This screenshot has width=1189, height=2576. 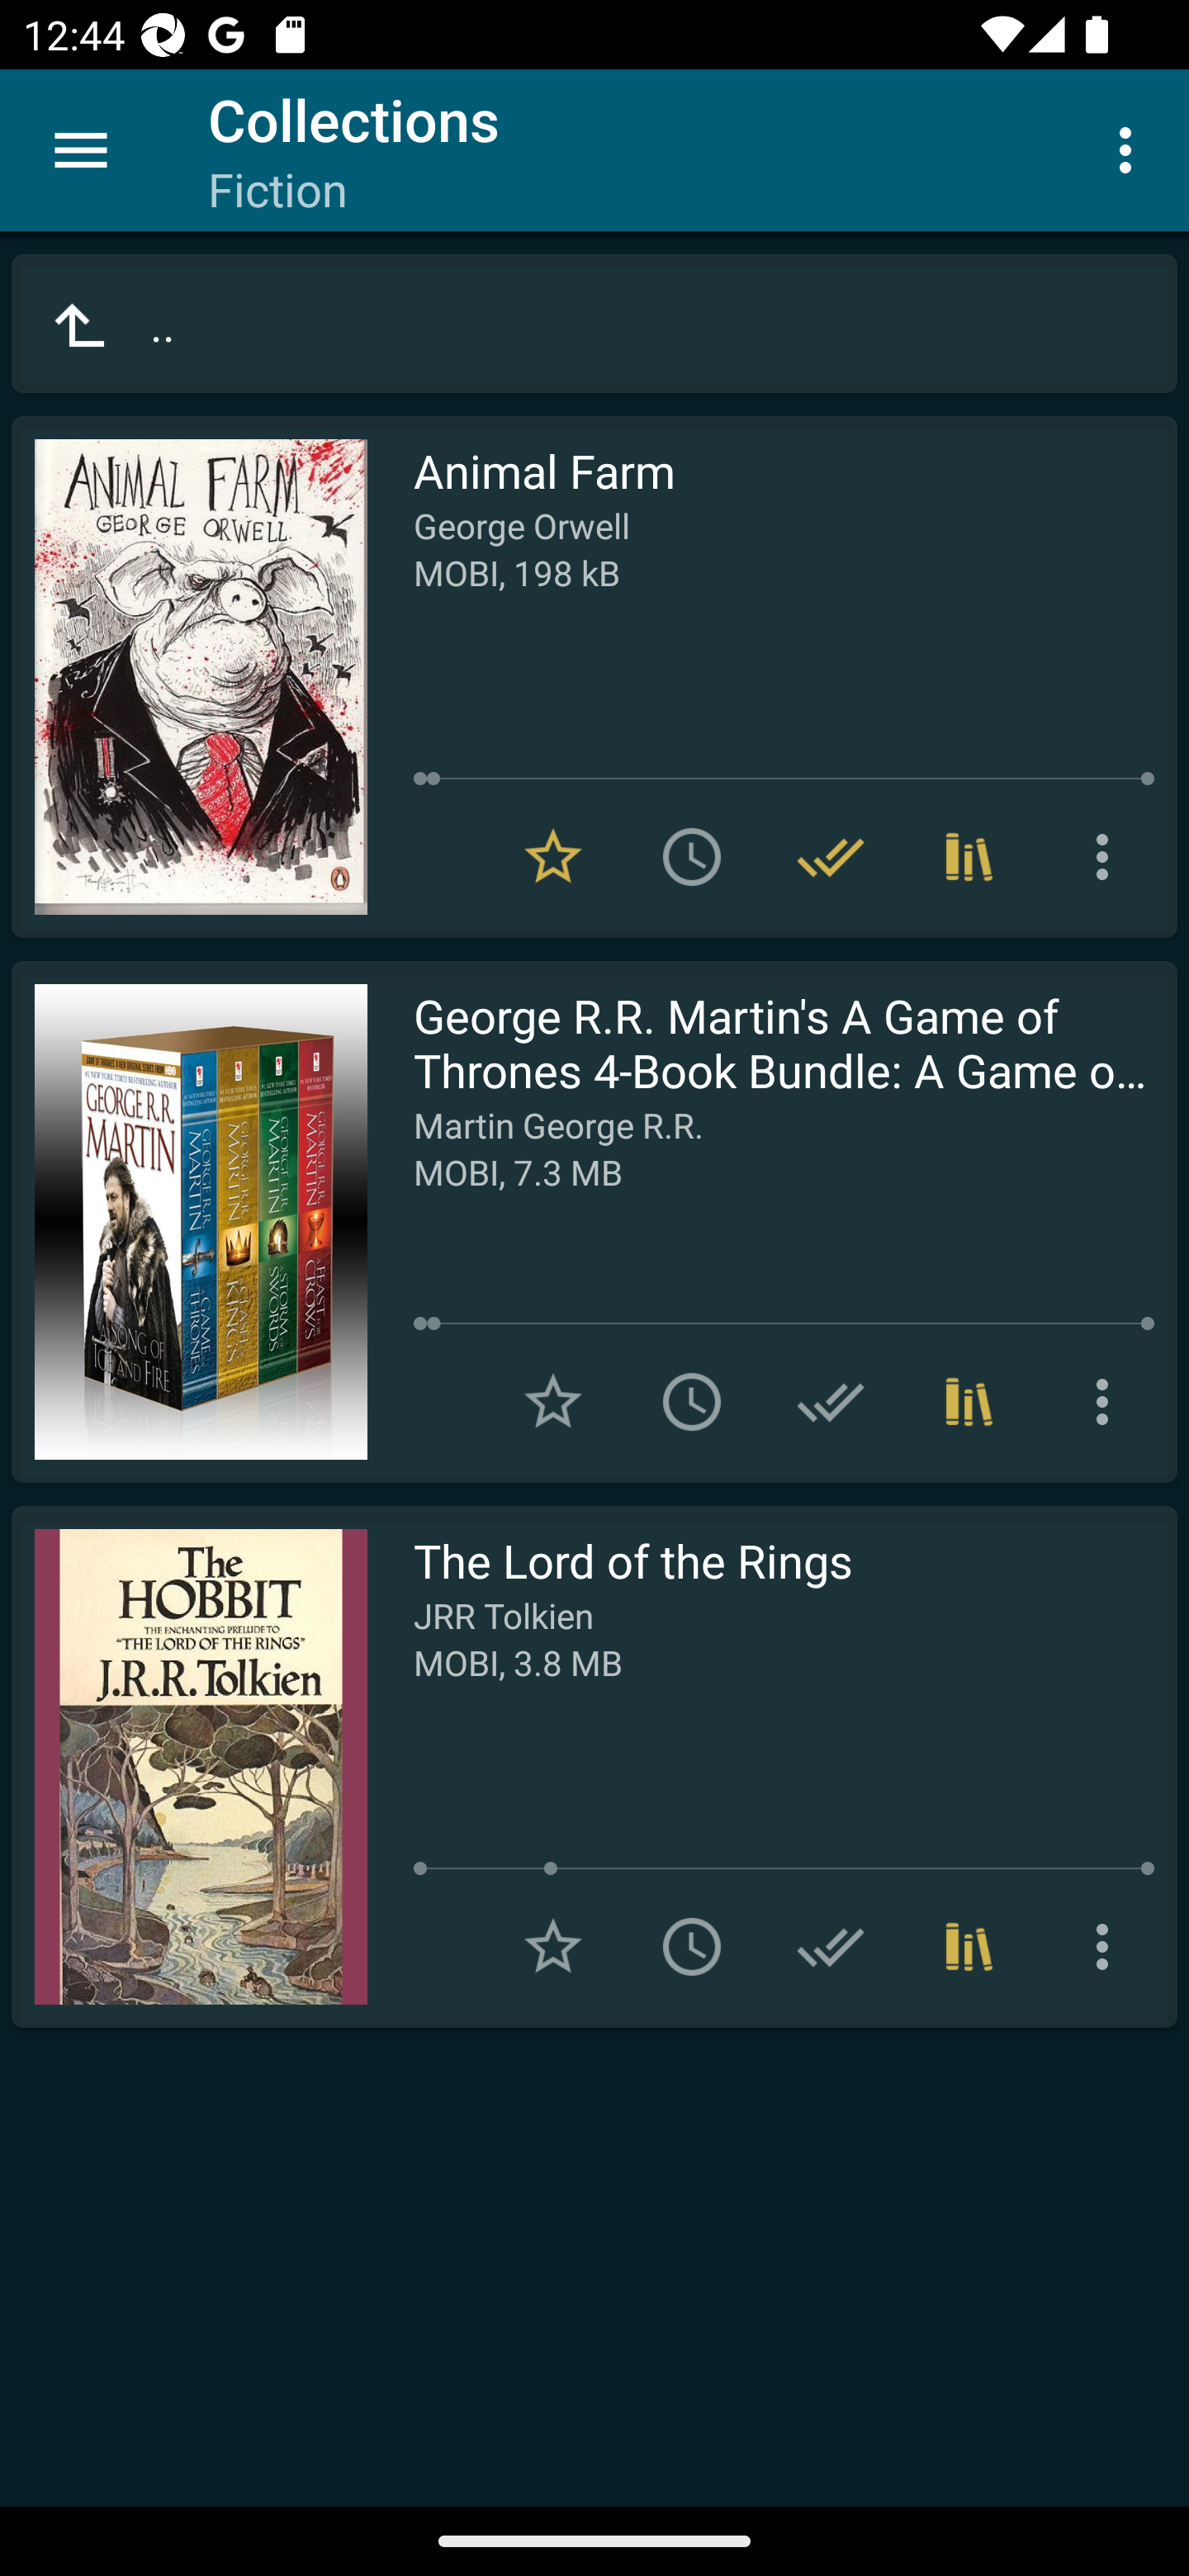 I want to click on Collections (1), so click(x=969, y=1401).